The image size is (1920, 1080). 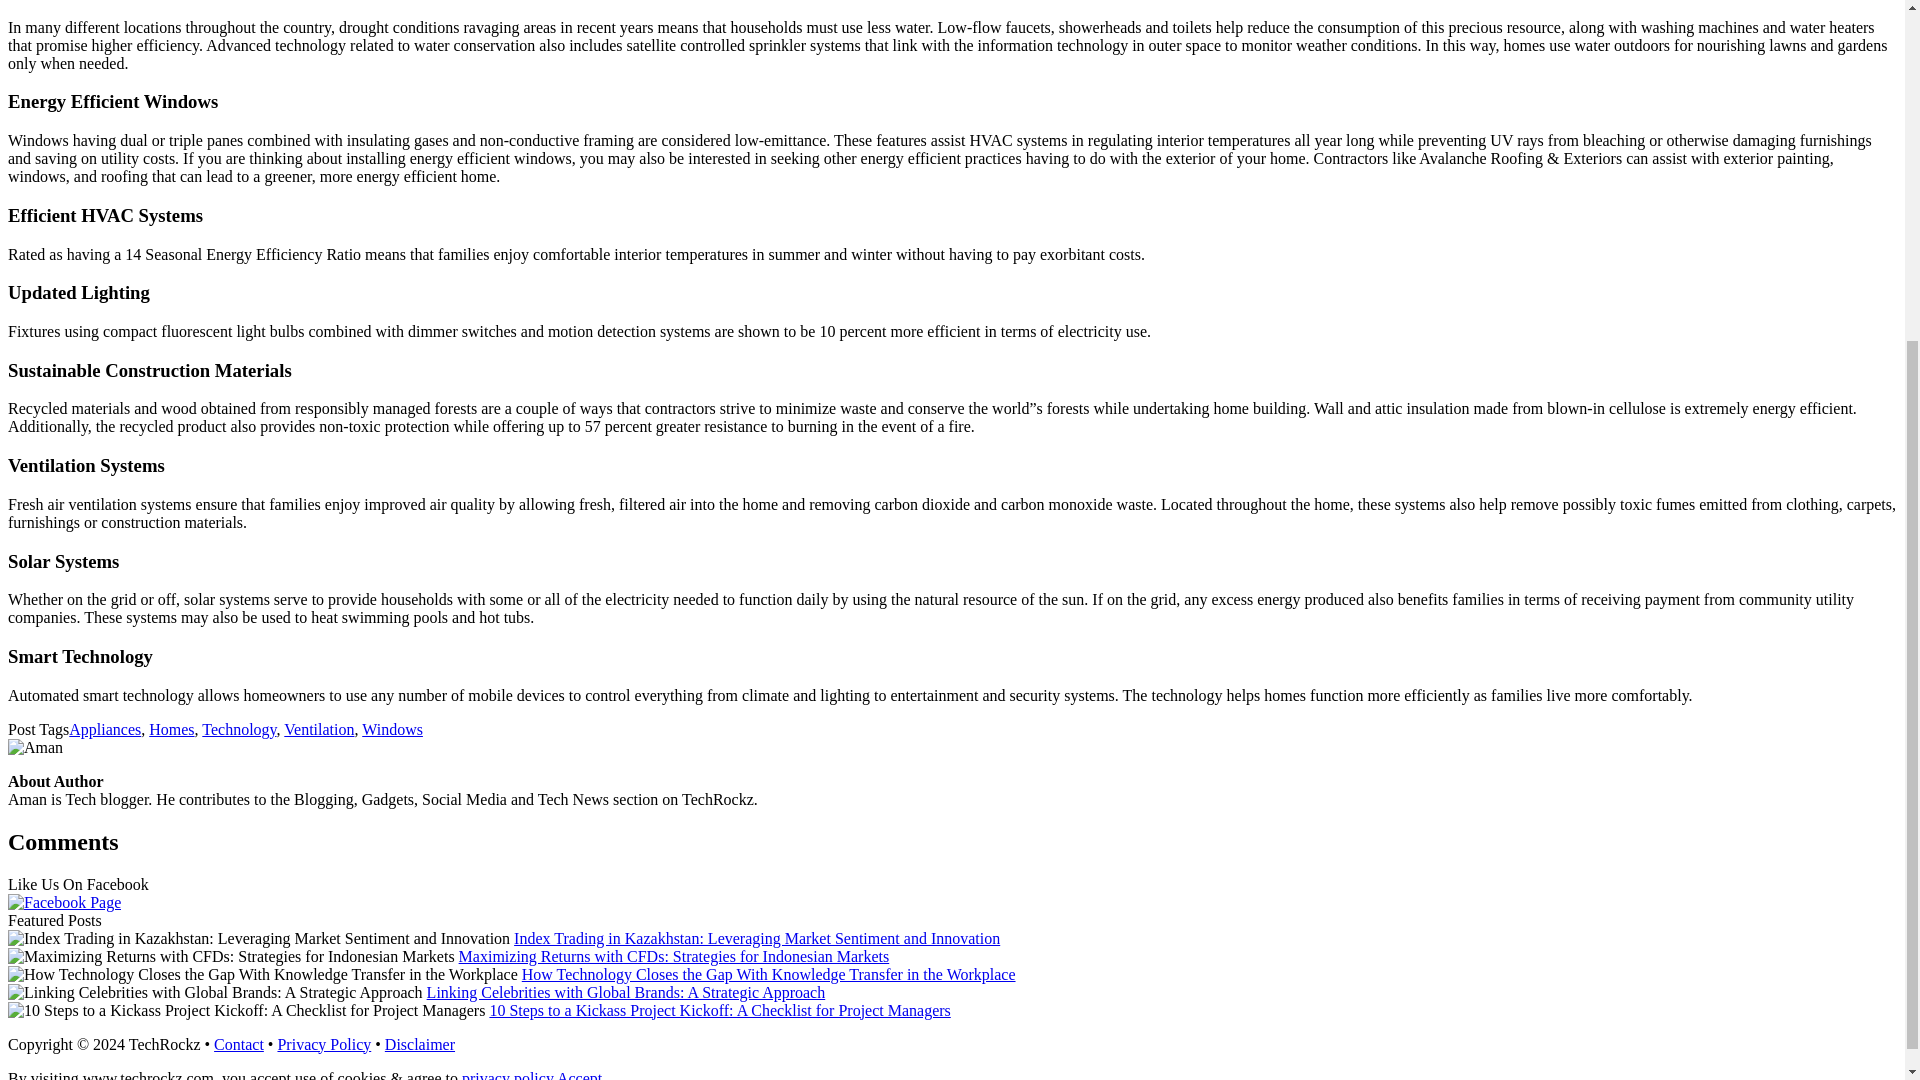 What do you see at coordinates (318, 729) in the screenshot?
I see `Ventilation` at bounding box center [318, 729].